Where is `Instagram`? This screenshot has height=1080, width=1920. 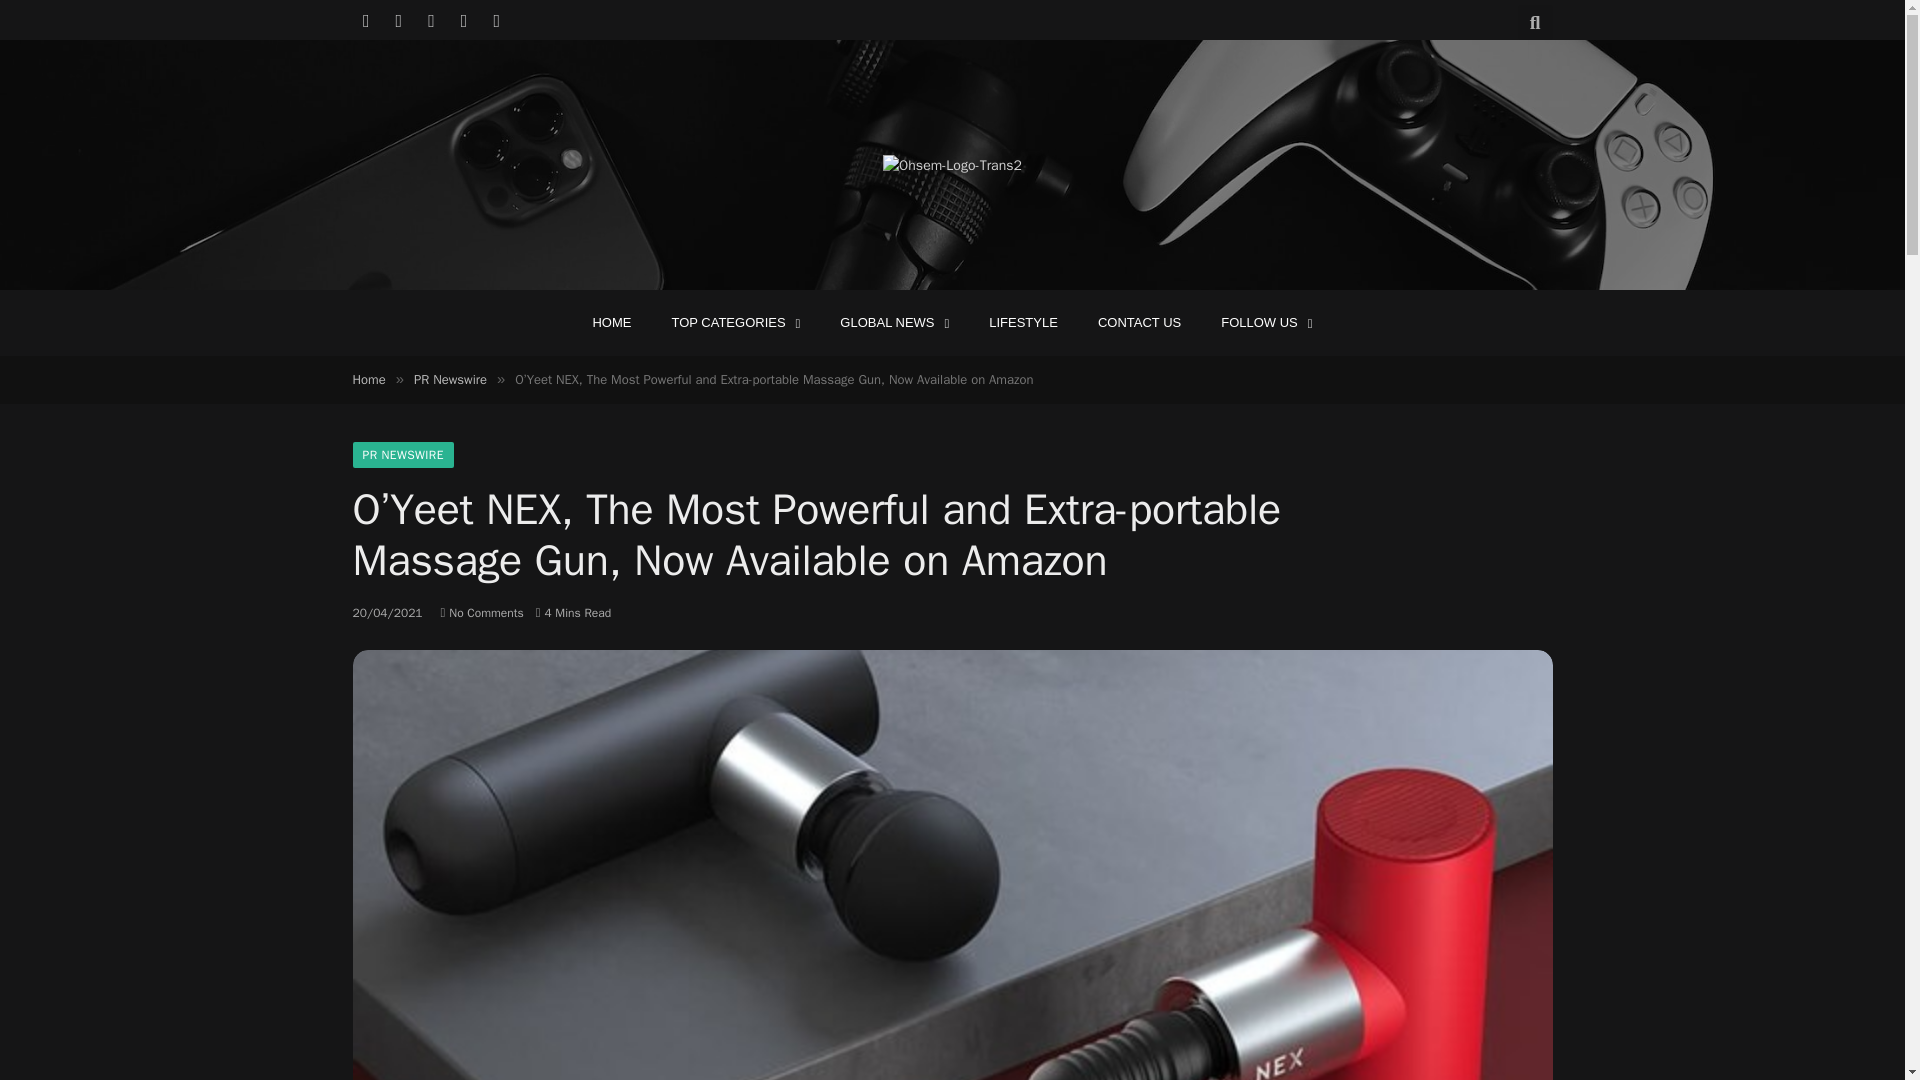
Instagram is located at coordinates (432, 20).